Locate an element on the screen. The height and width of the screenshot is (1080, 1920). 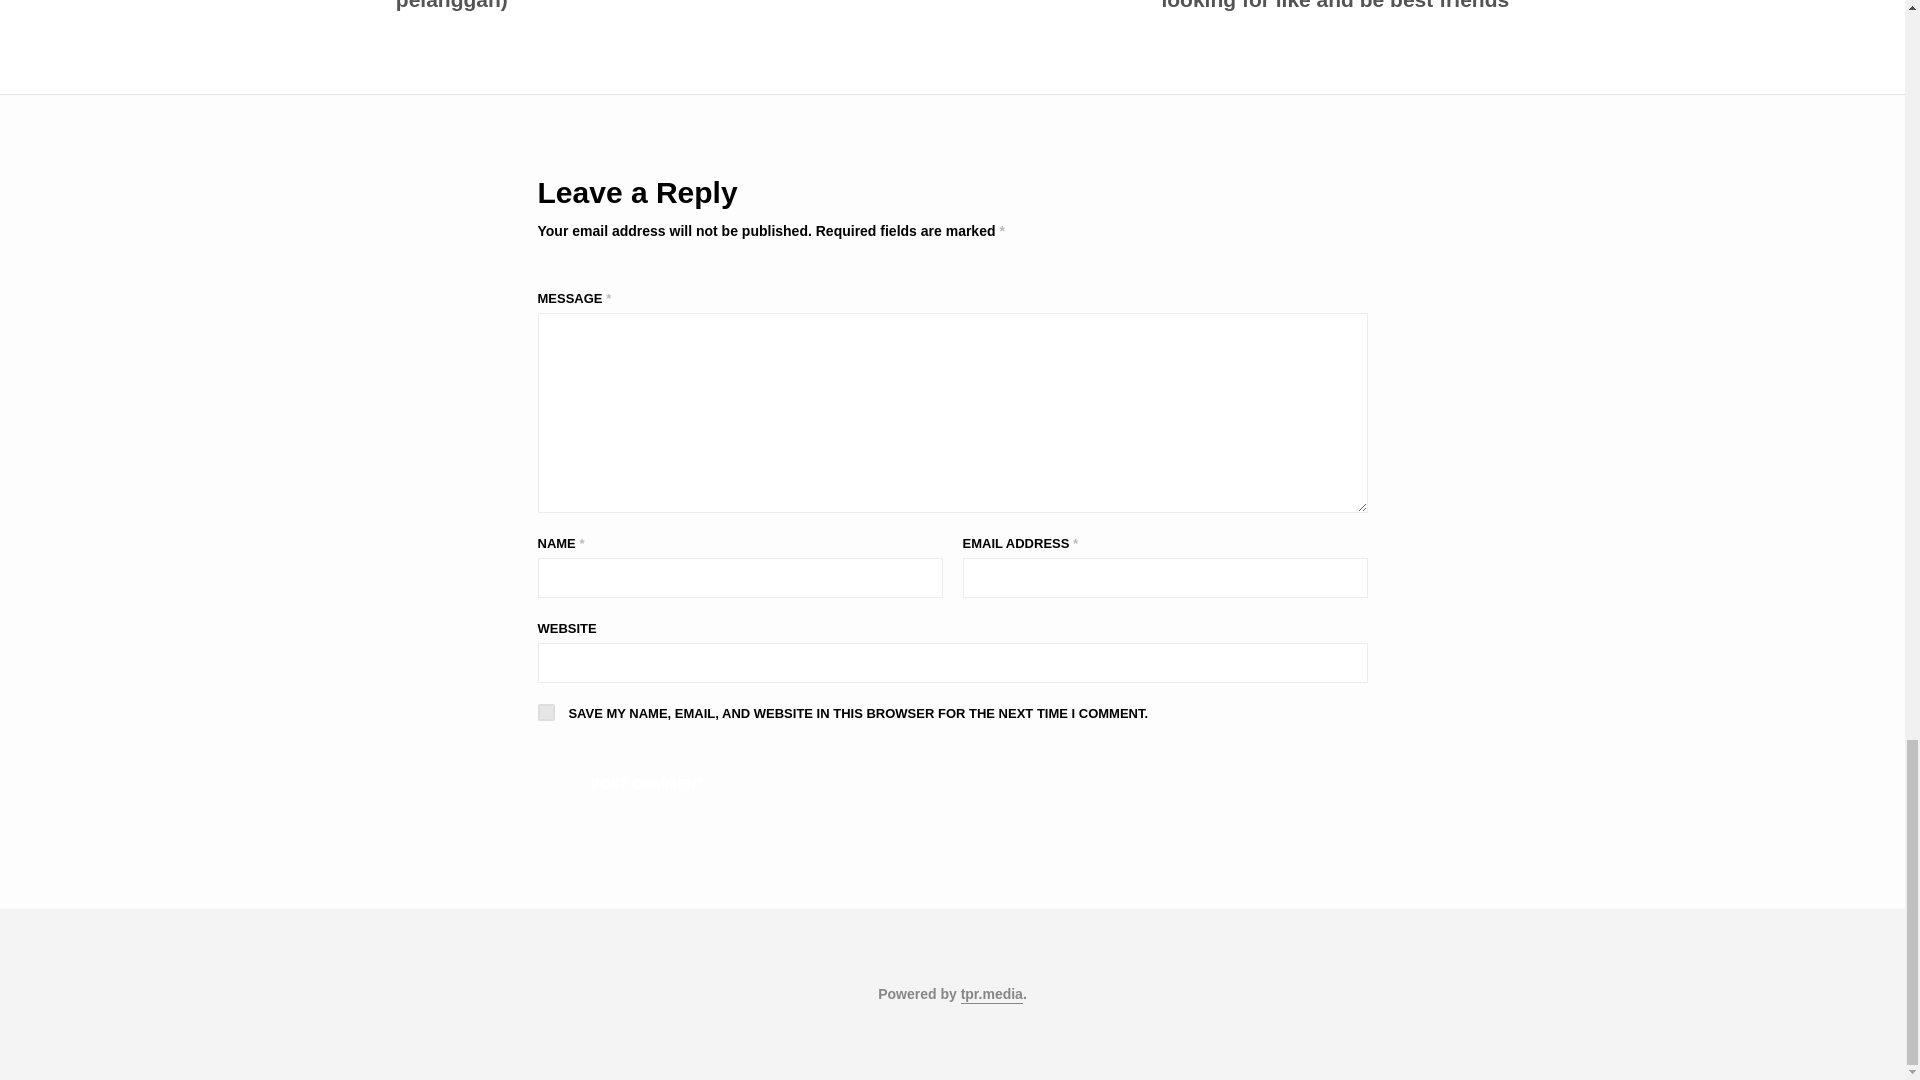
yes is located at coordinates (546, 712).